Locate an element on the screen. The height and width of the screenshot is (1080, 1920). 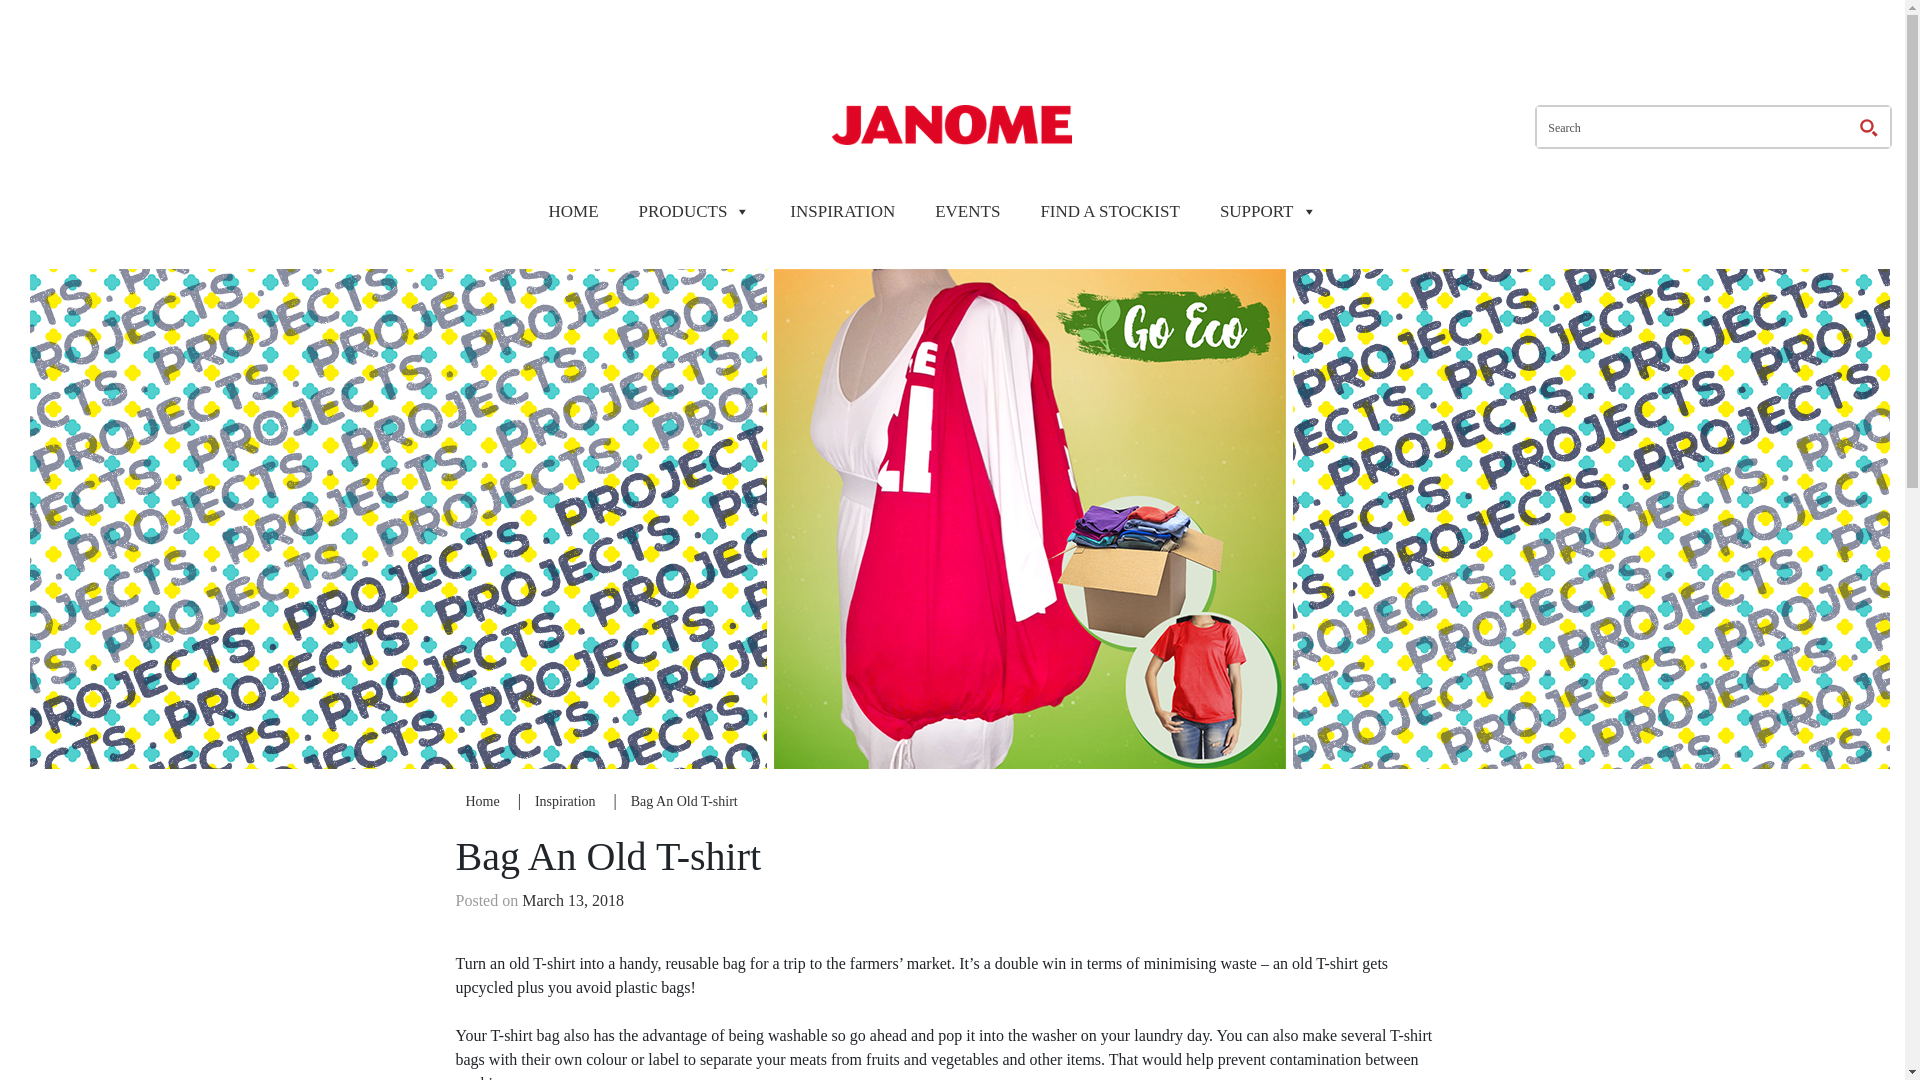
March 13, 2018 is located at coordinates (573, 900).